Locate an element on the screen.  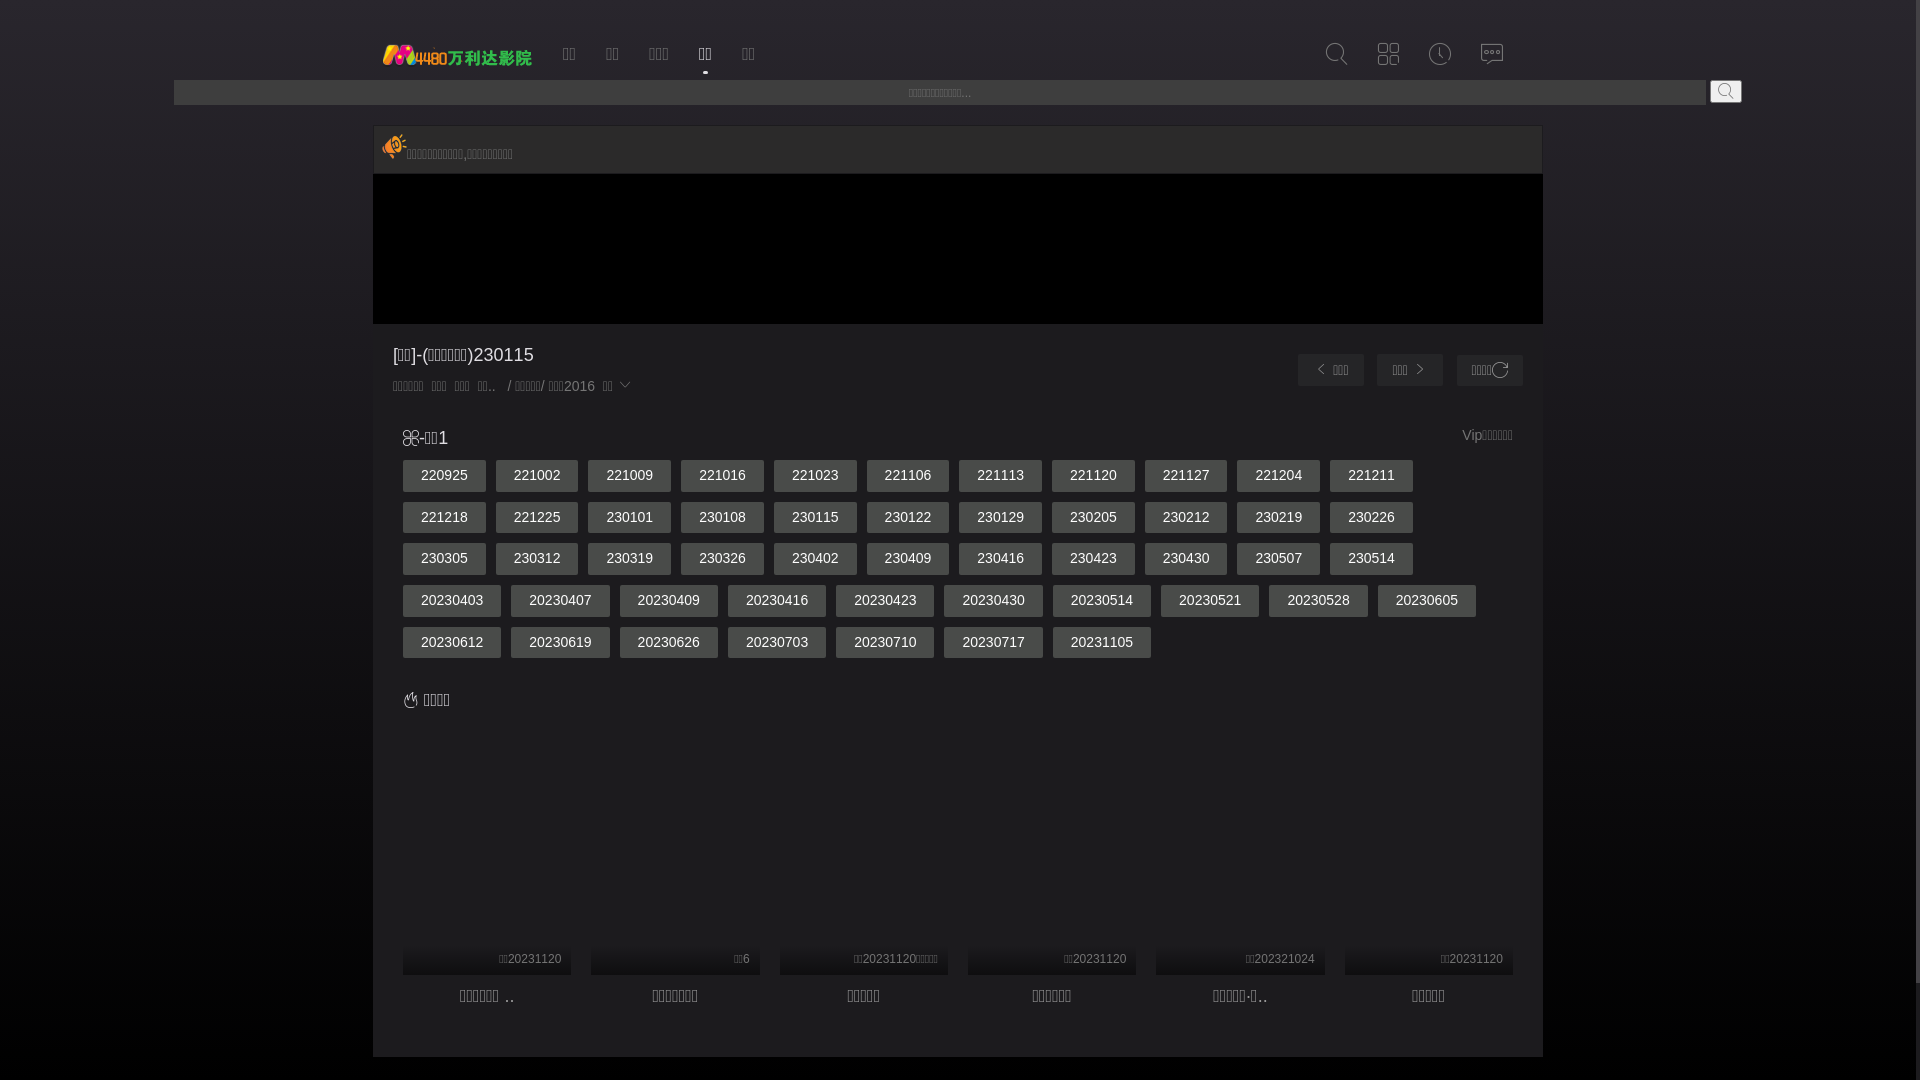
230319 is located at coordinates (630, 559).